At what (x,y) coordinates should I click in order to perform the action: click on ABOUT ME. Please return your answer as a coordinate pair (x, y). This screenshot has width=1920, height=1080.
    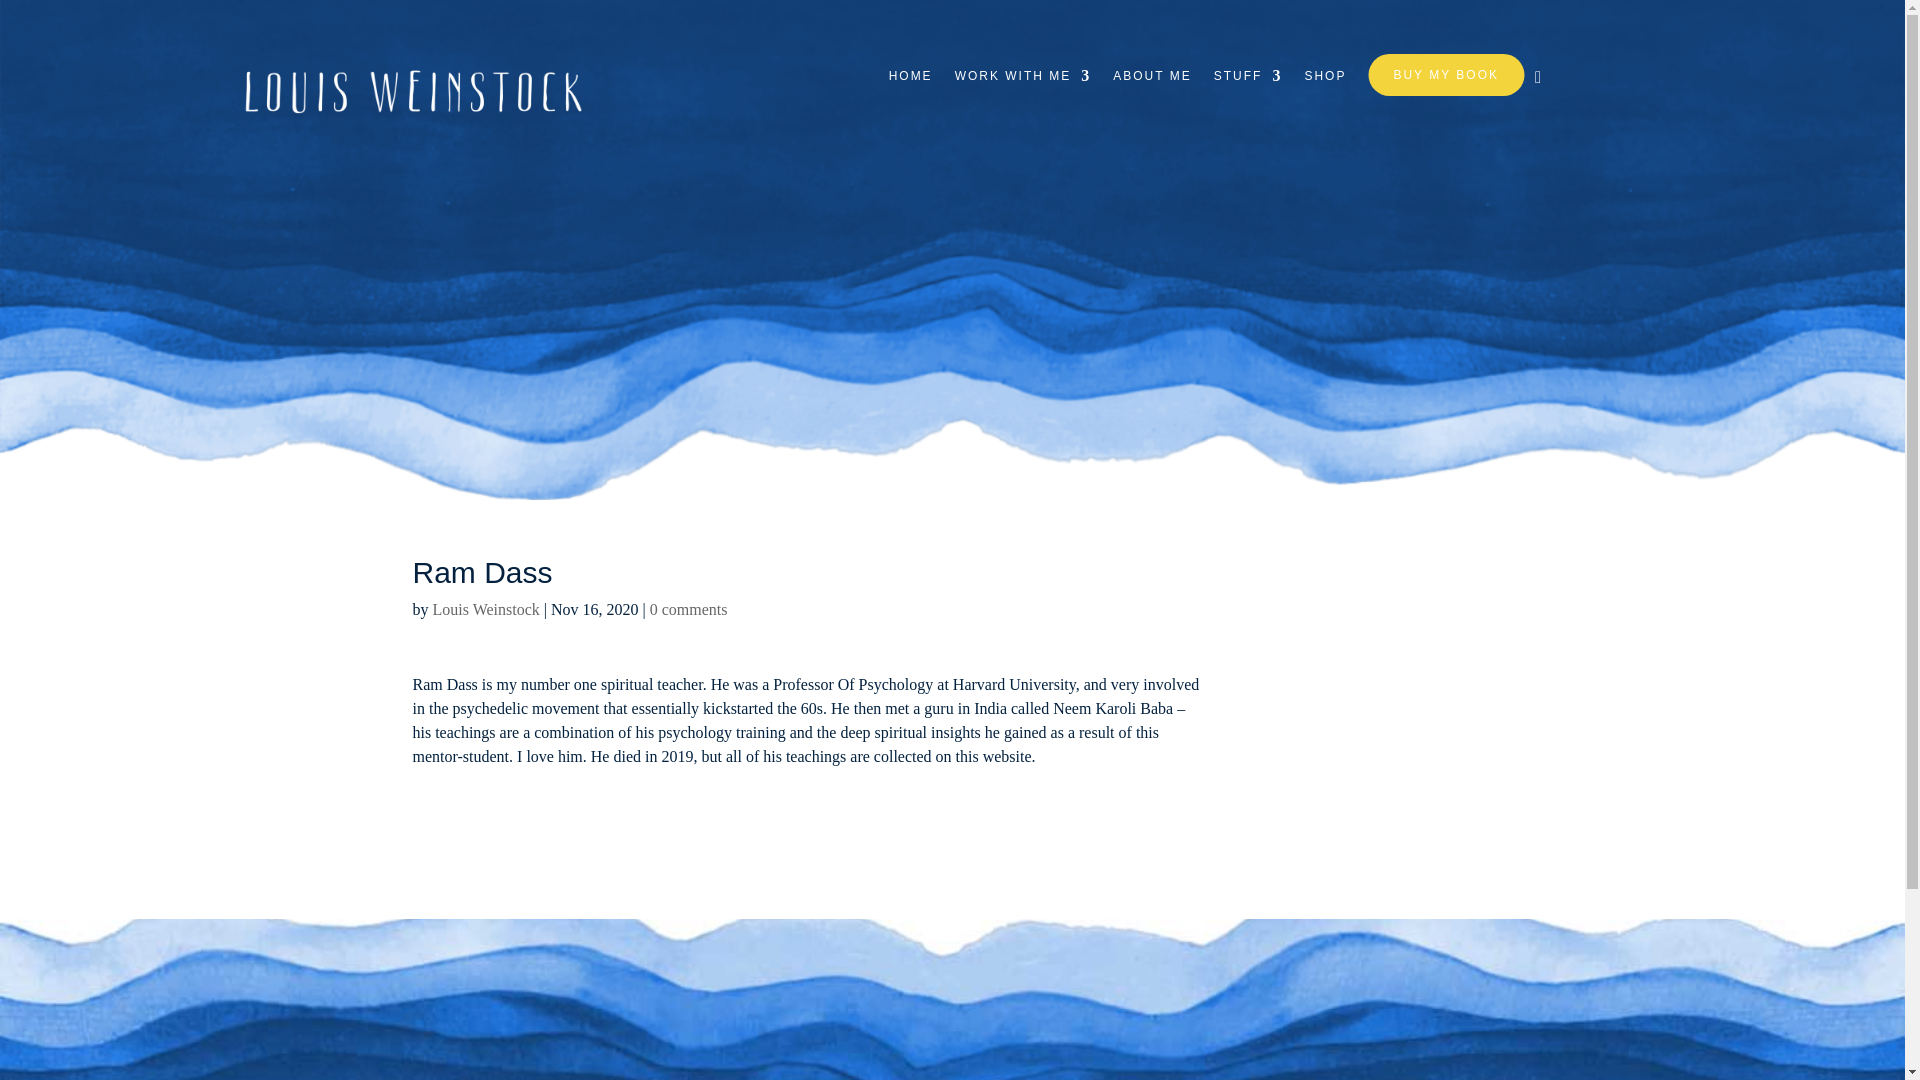
    Looking at the image, I should click on (1152, 90).